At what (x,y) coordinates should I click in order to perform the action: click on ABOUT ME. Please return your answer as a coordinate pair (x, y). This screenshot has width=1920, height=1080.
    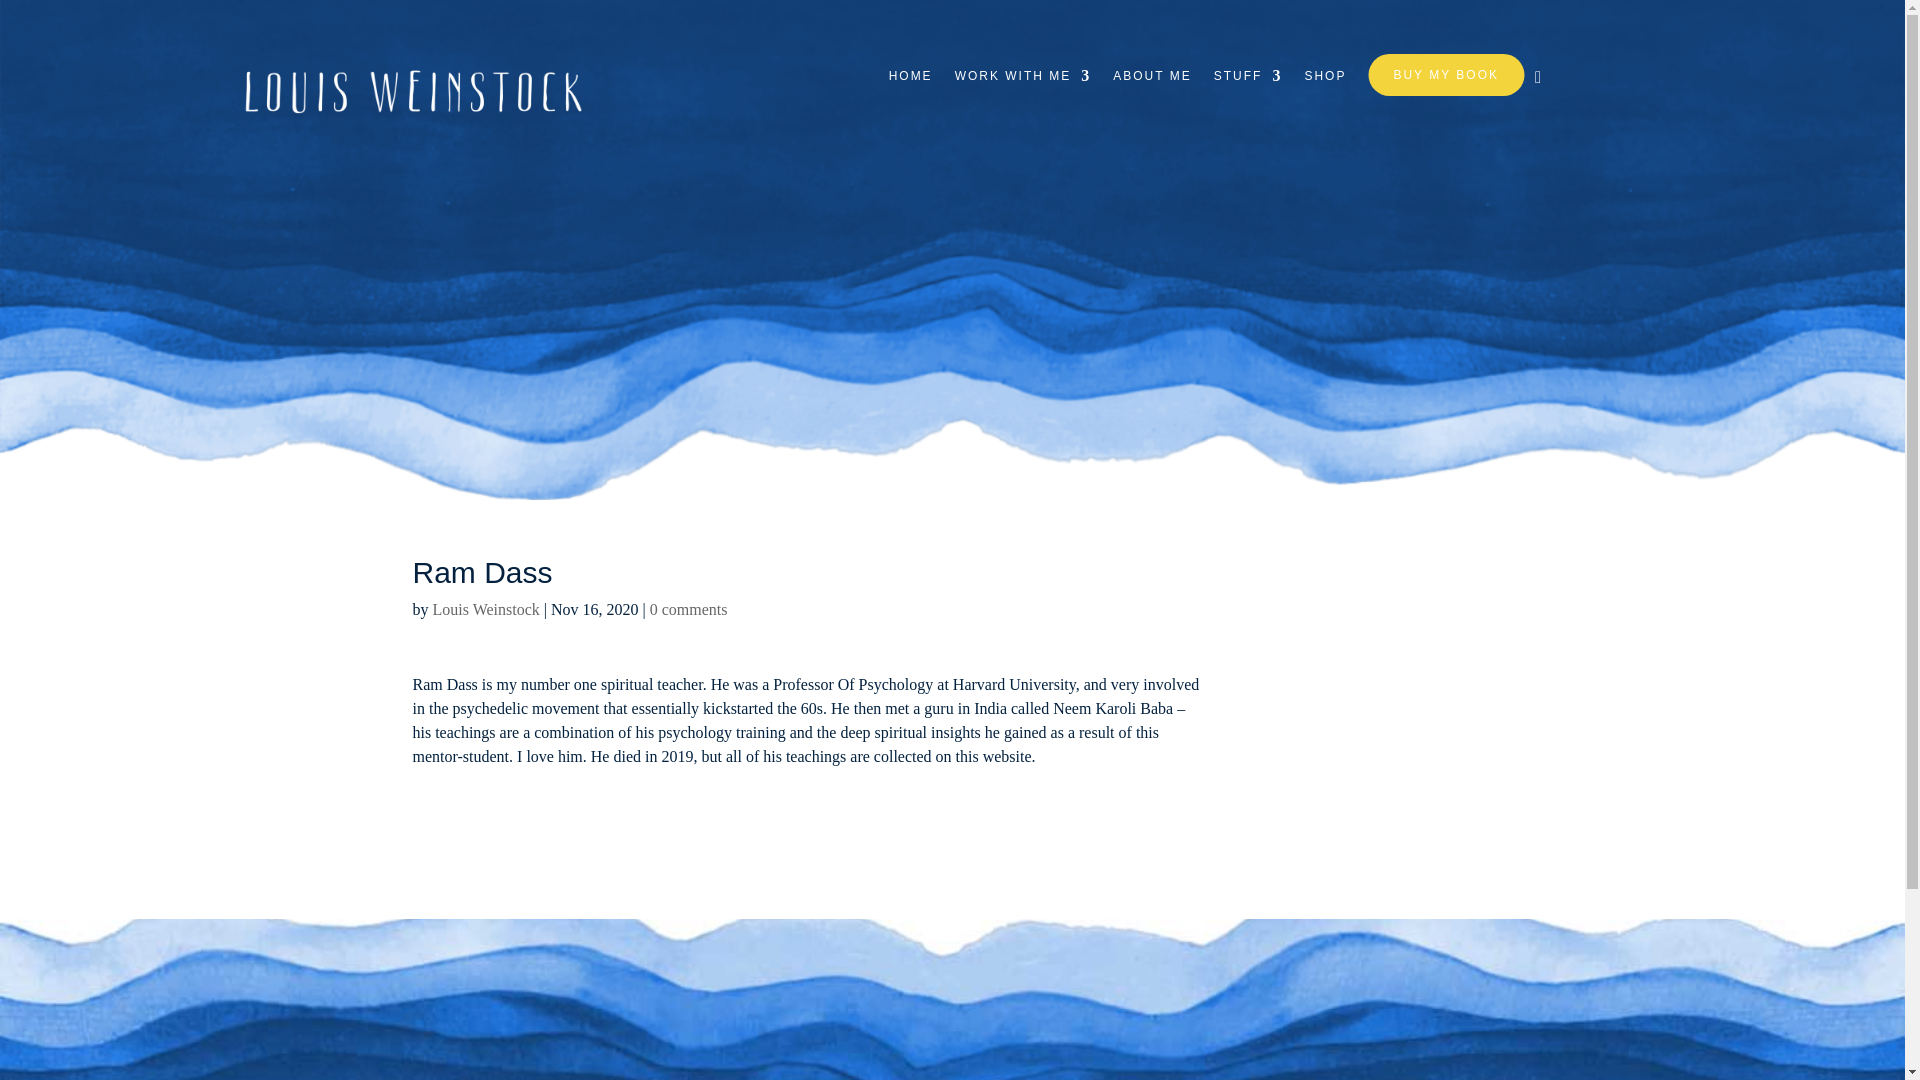
    Looking at the image, I should click on (1152, 90).